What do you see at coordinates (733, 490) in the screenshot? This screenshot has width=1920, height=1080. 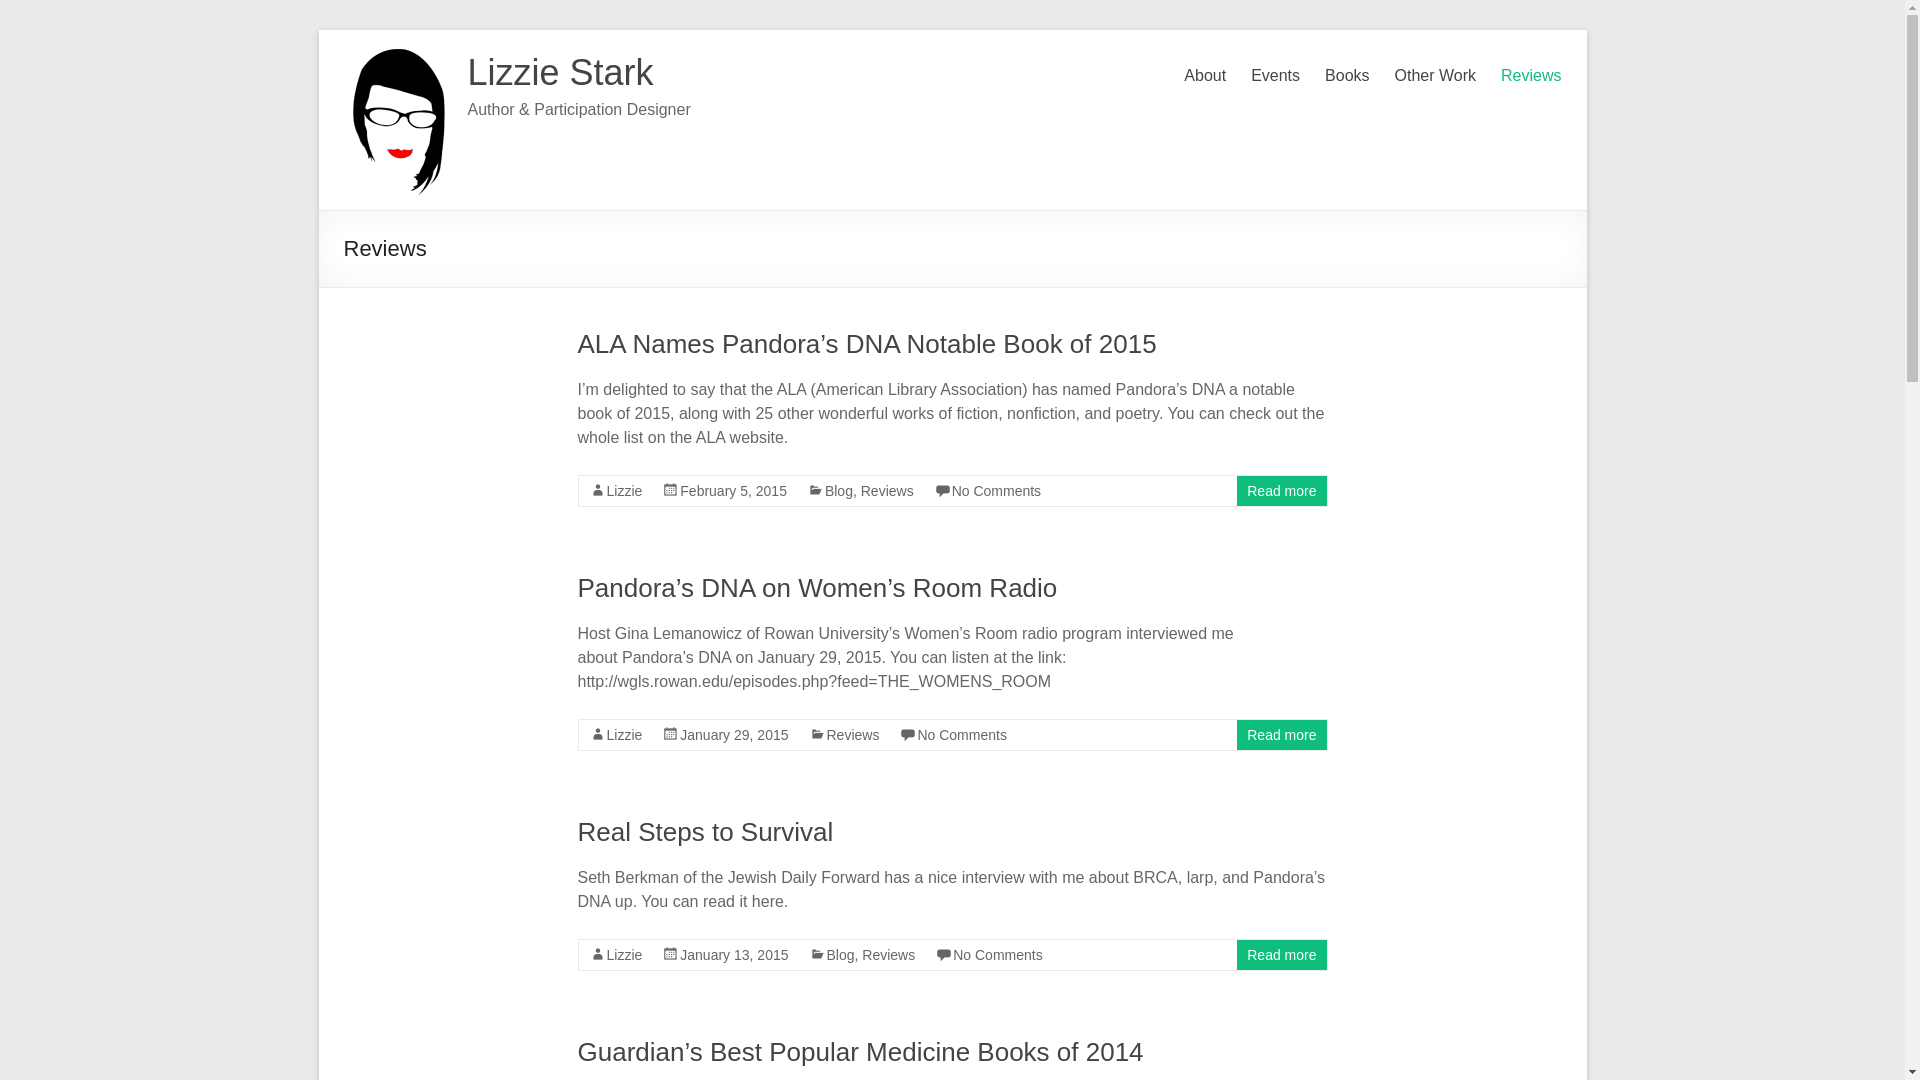 I see `8:41 pm` at bounding box center [733, 490].